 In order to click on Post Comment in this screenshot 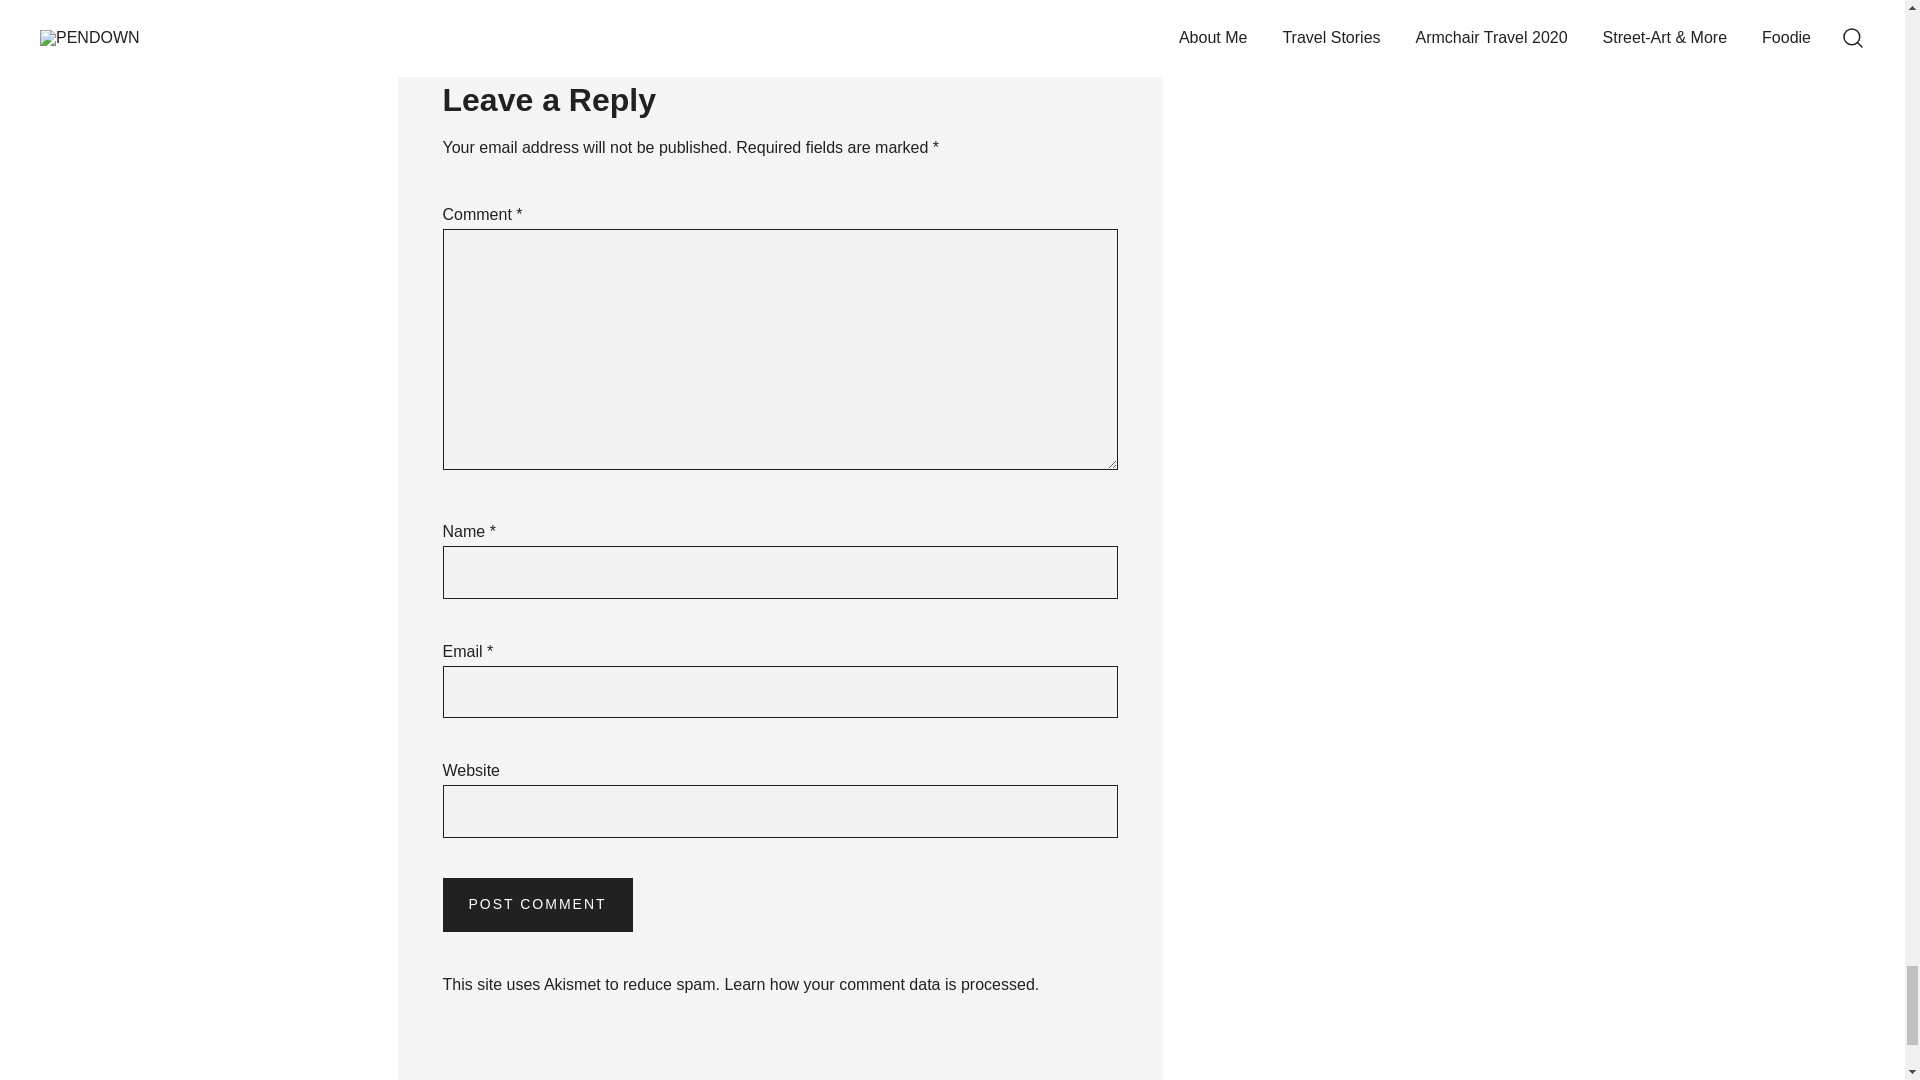, I will do `click(536, 905)`.